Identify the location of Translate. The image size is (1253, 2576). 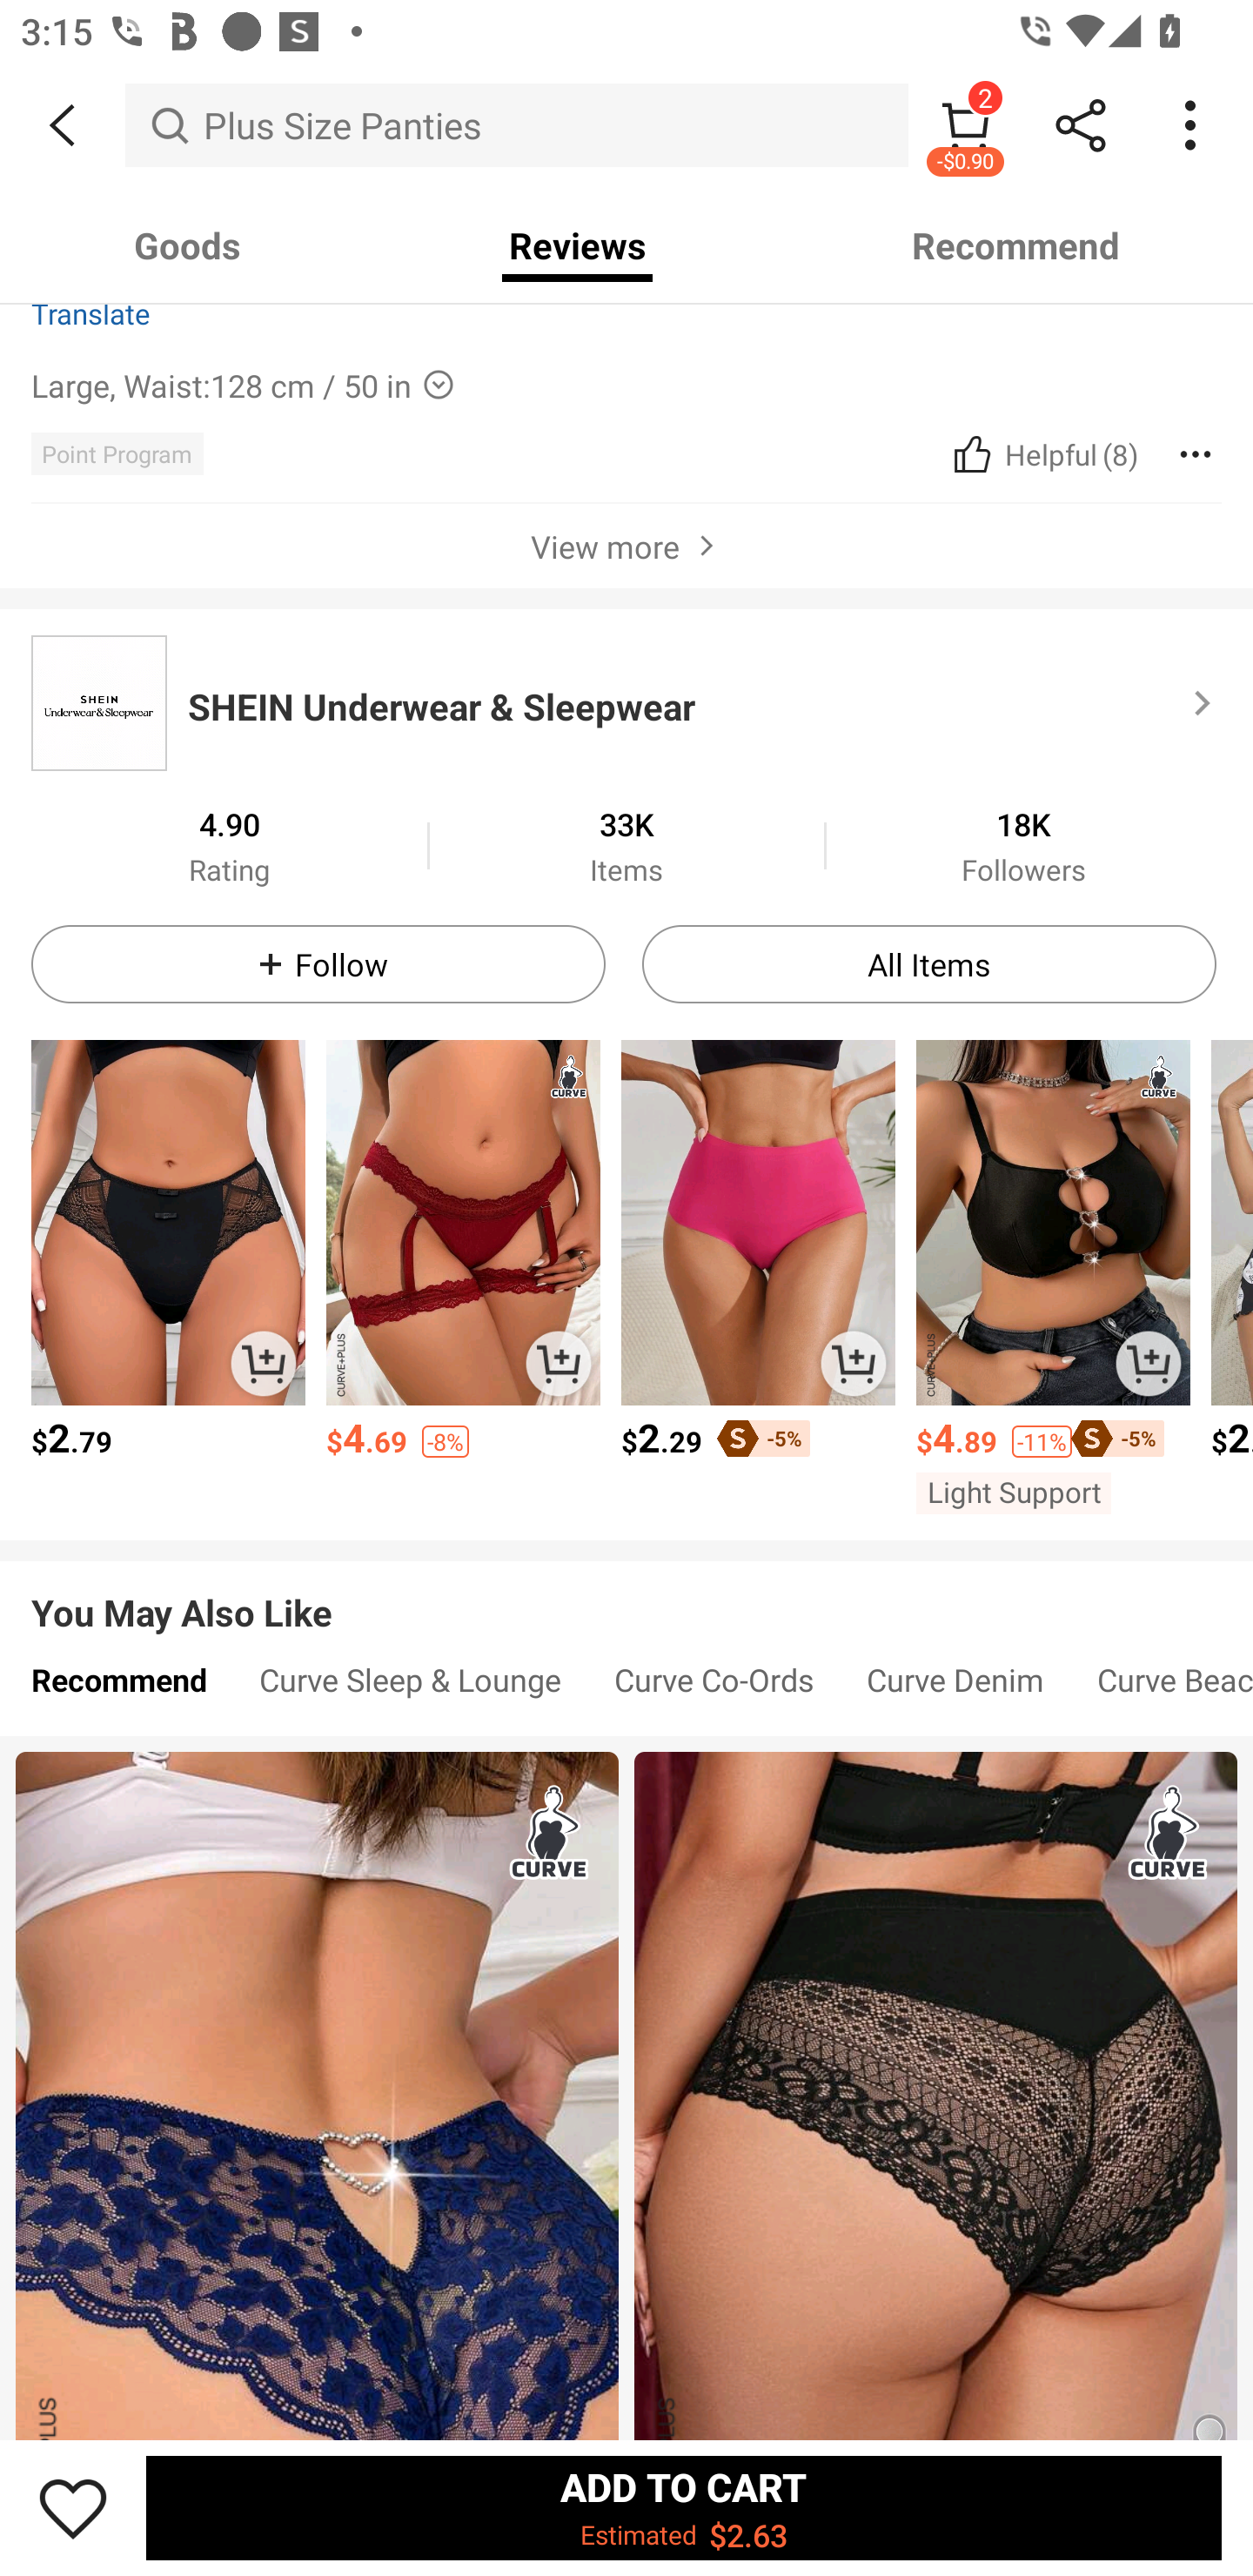
(91, 312).